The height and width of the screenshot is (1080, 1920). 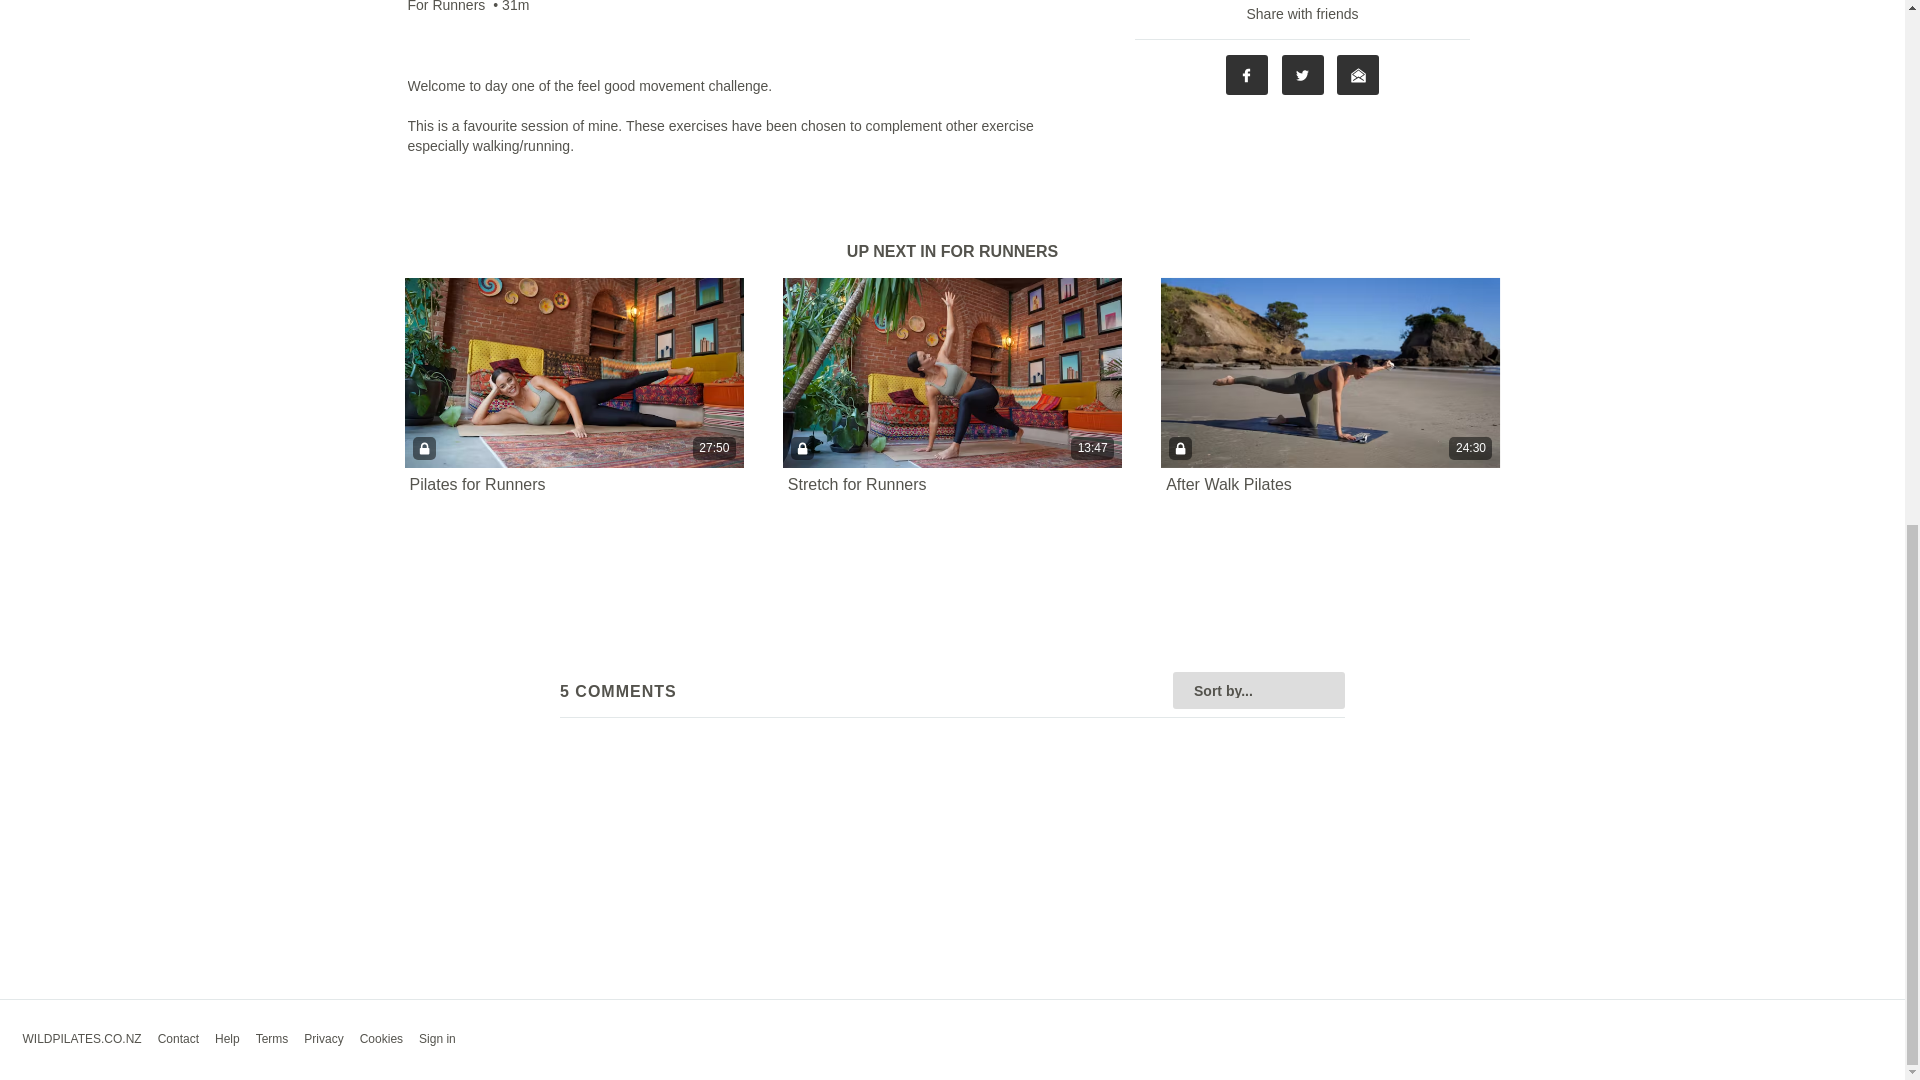 I want to click on After Walk Pilates , so click(x=1228, y=484).